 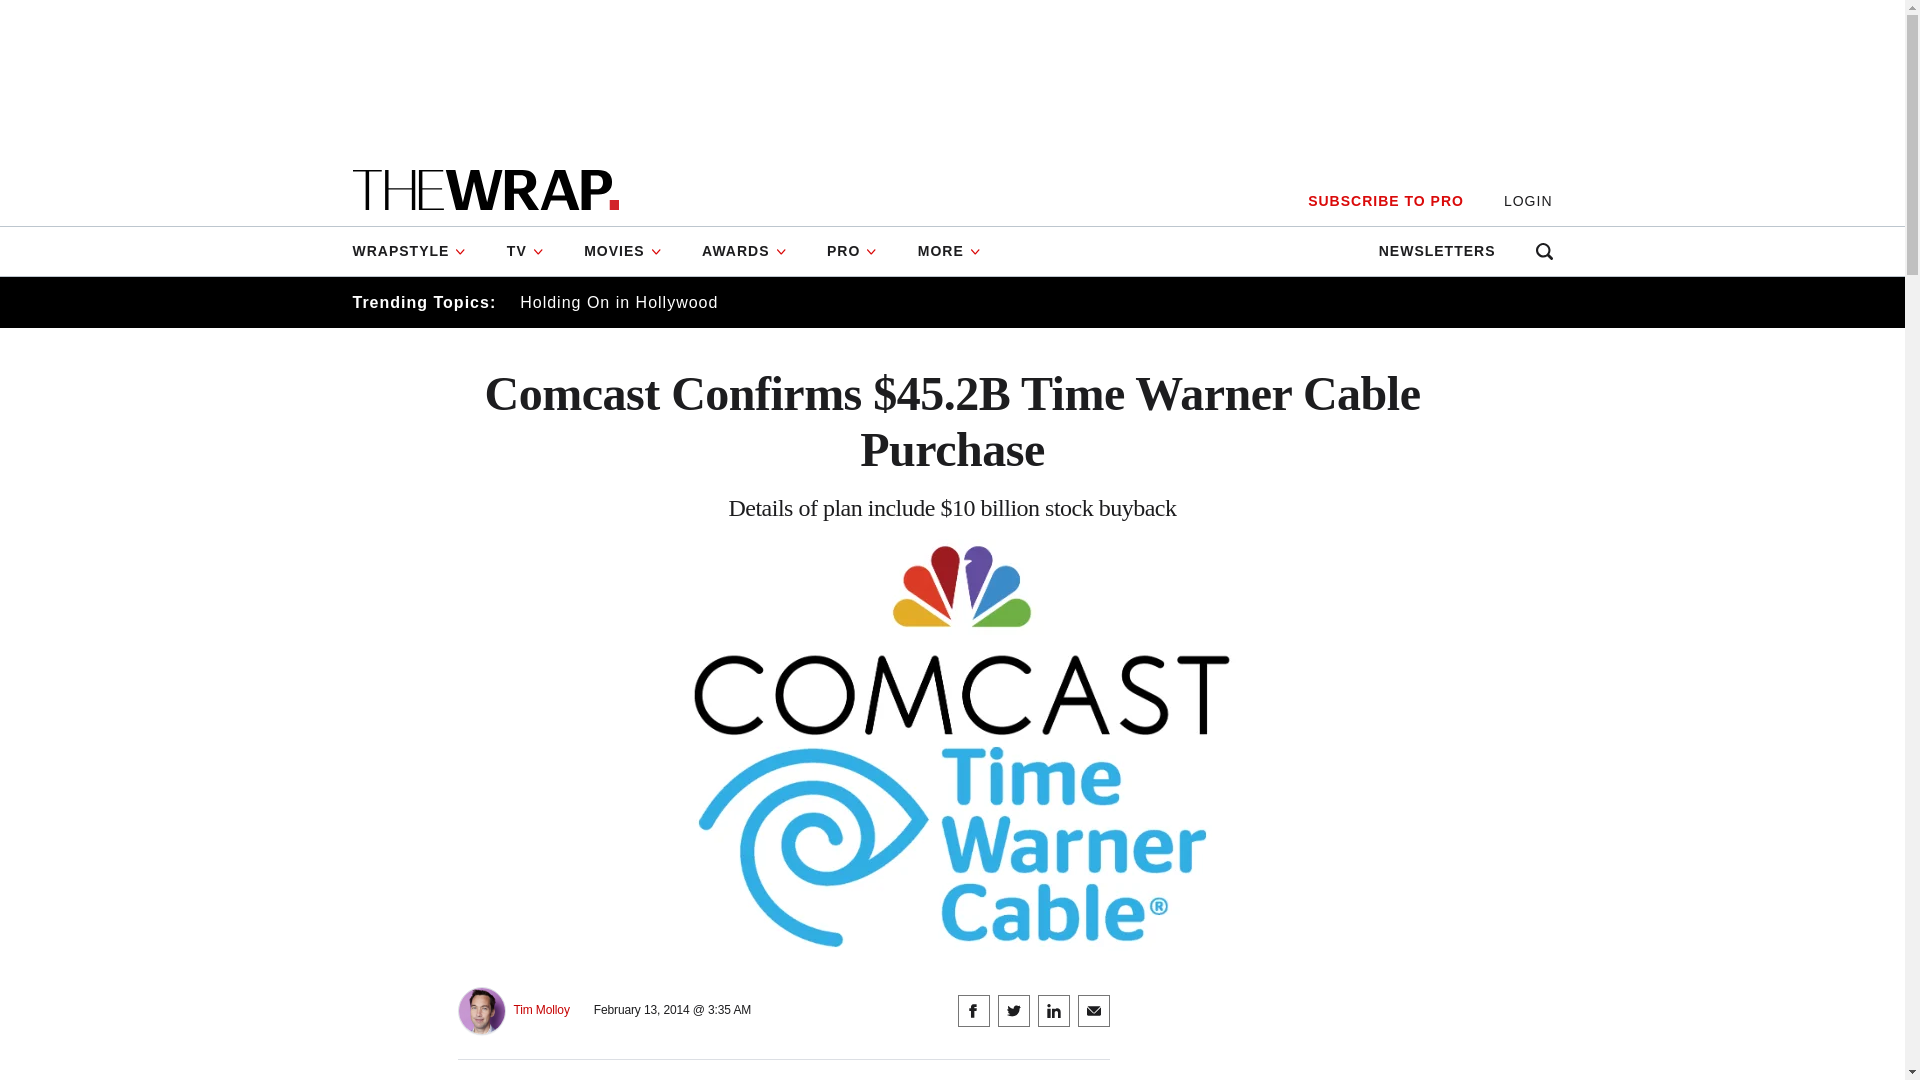 What do you see at coordinates (744, 251) in the screenshot?
I see `AWARDS` at bounding box center [744, 251].